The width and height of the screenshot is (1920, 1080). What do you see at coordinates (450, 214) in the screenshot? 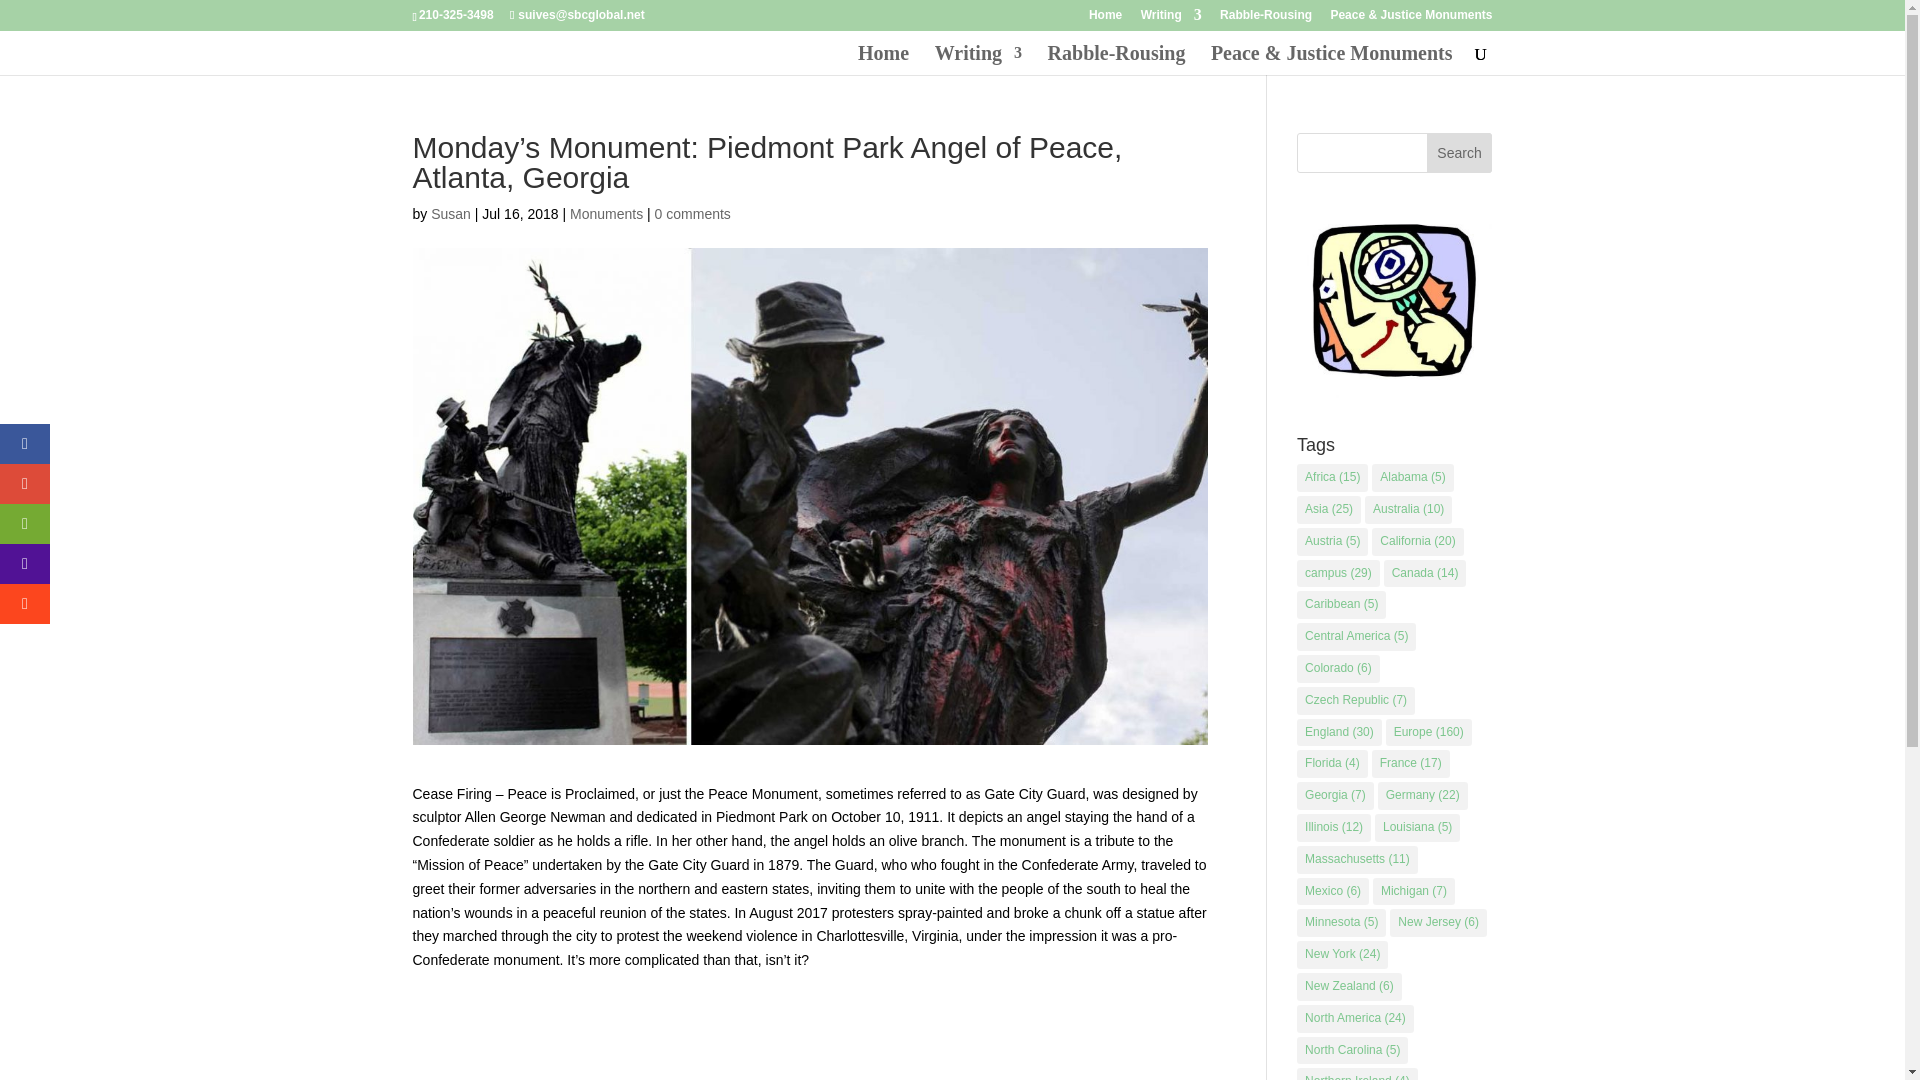
I see `Susan` at bounding box center [450, 214].